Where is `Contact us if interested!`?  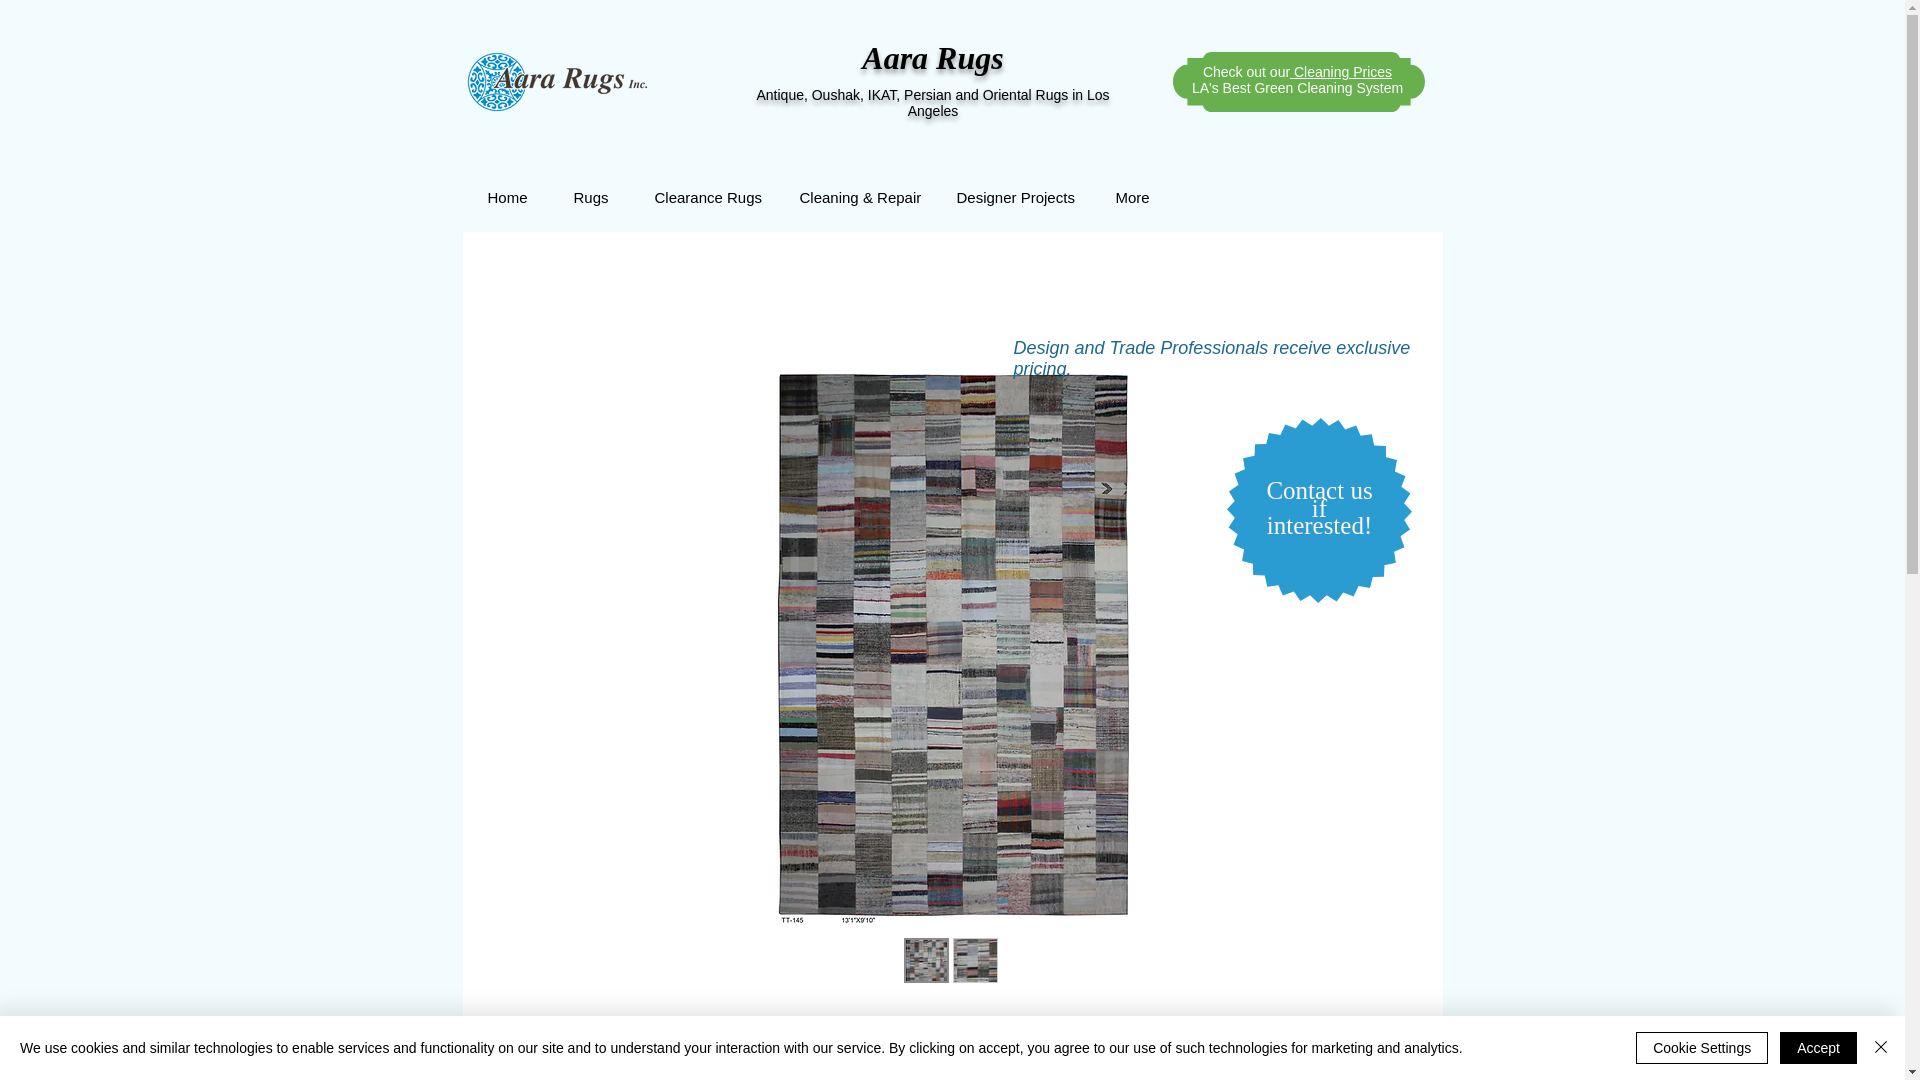 Contact us if interested! is located at coordinates (1318, 507).